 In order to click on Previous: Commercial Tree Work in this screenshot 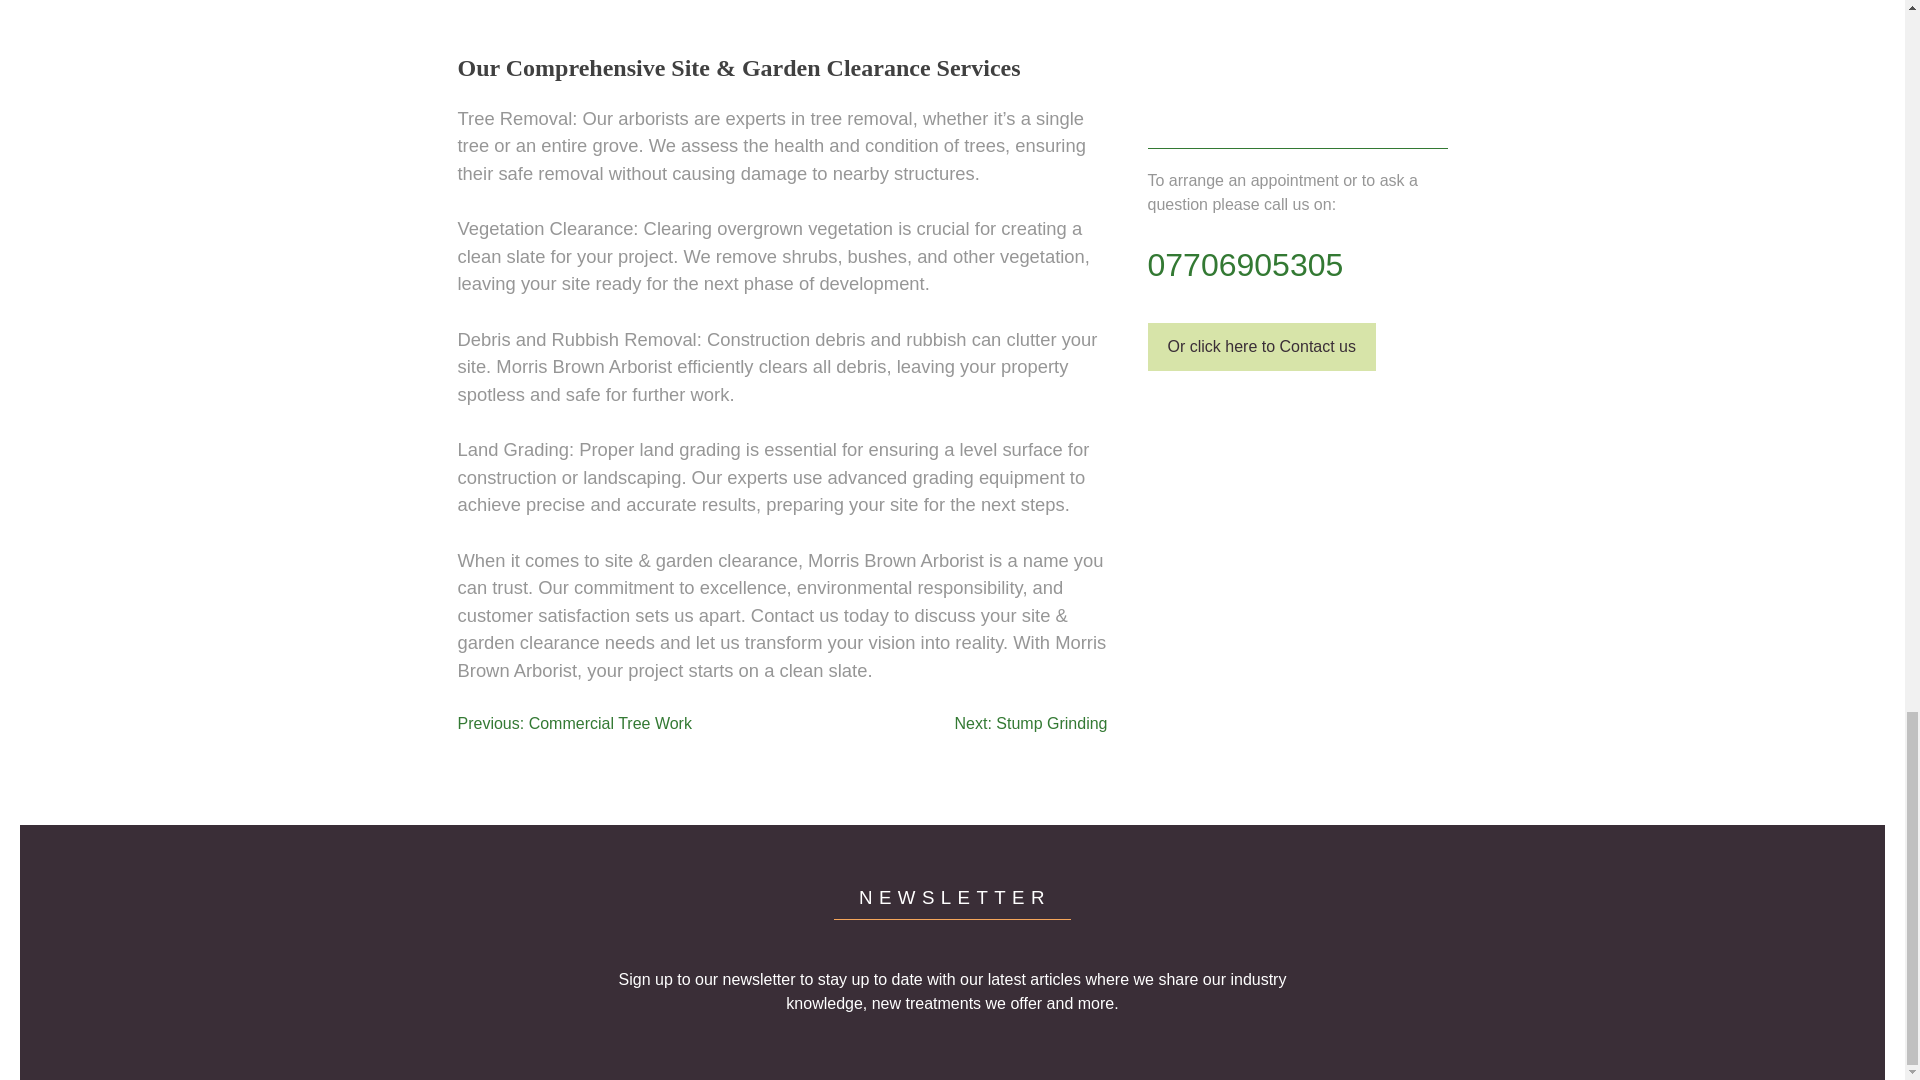, I will do `click(574, 723)`.